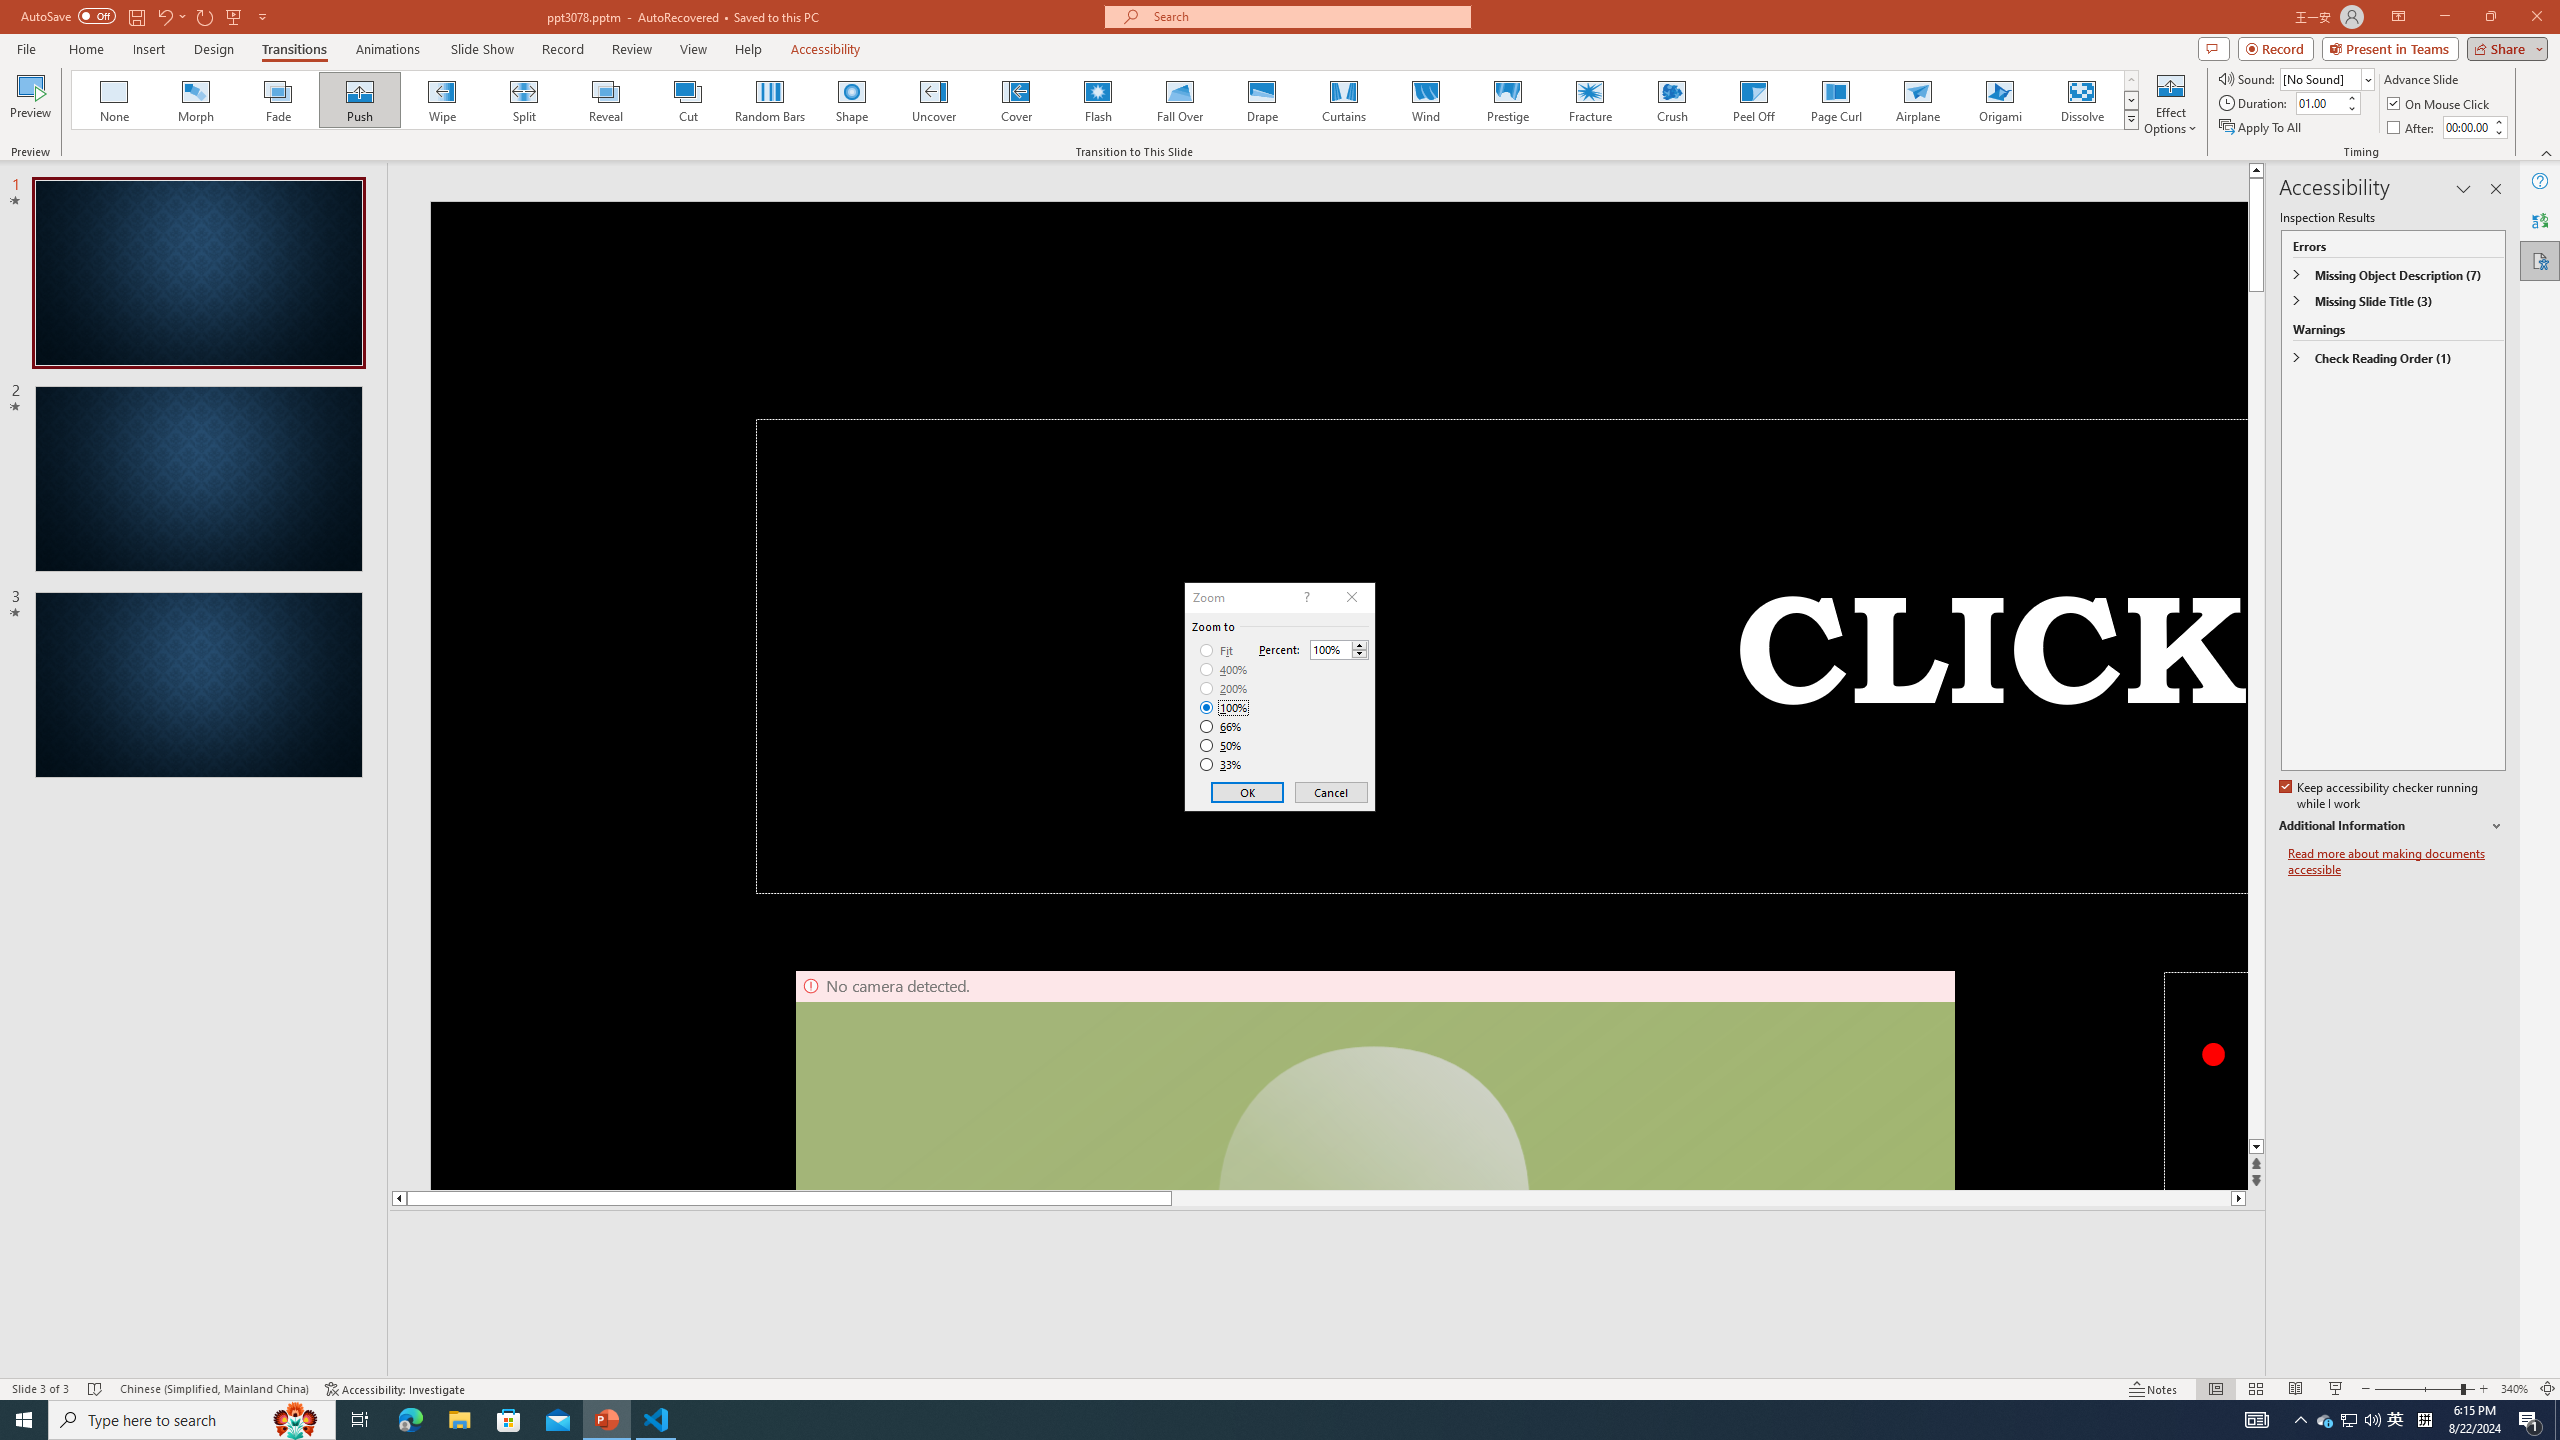 The height and width of the screenshot is (1440, 2560). Describe the element at coordinates (2326, 1420) in the screenshot. I see `200%` at that location.